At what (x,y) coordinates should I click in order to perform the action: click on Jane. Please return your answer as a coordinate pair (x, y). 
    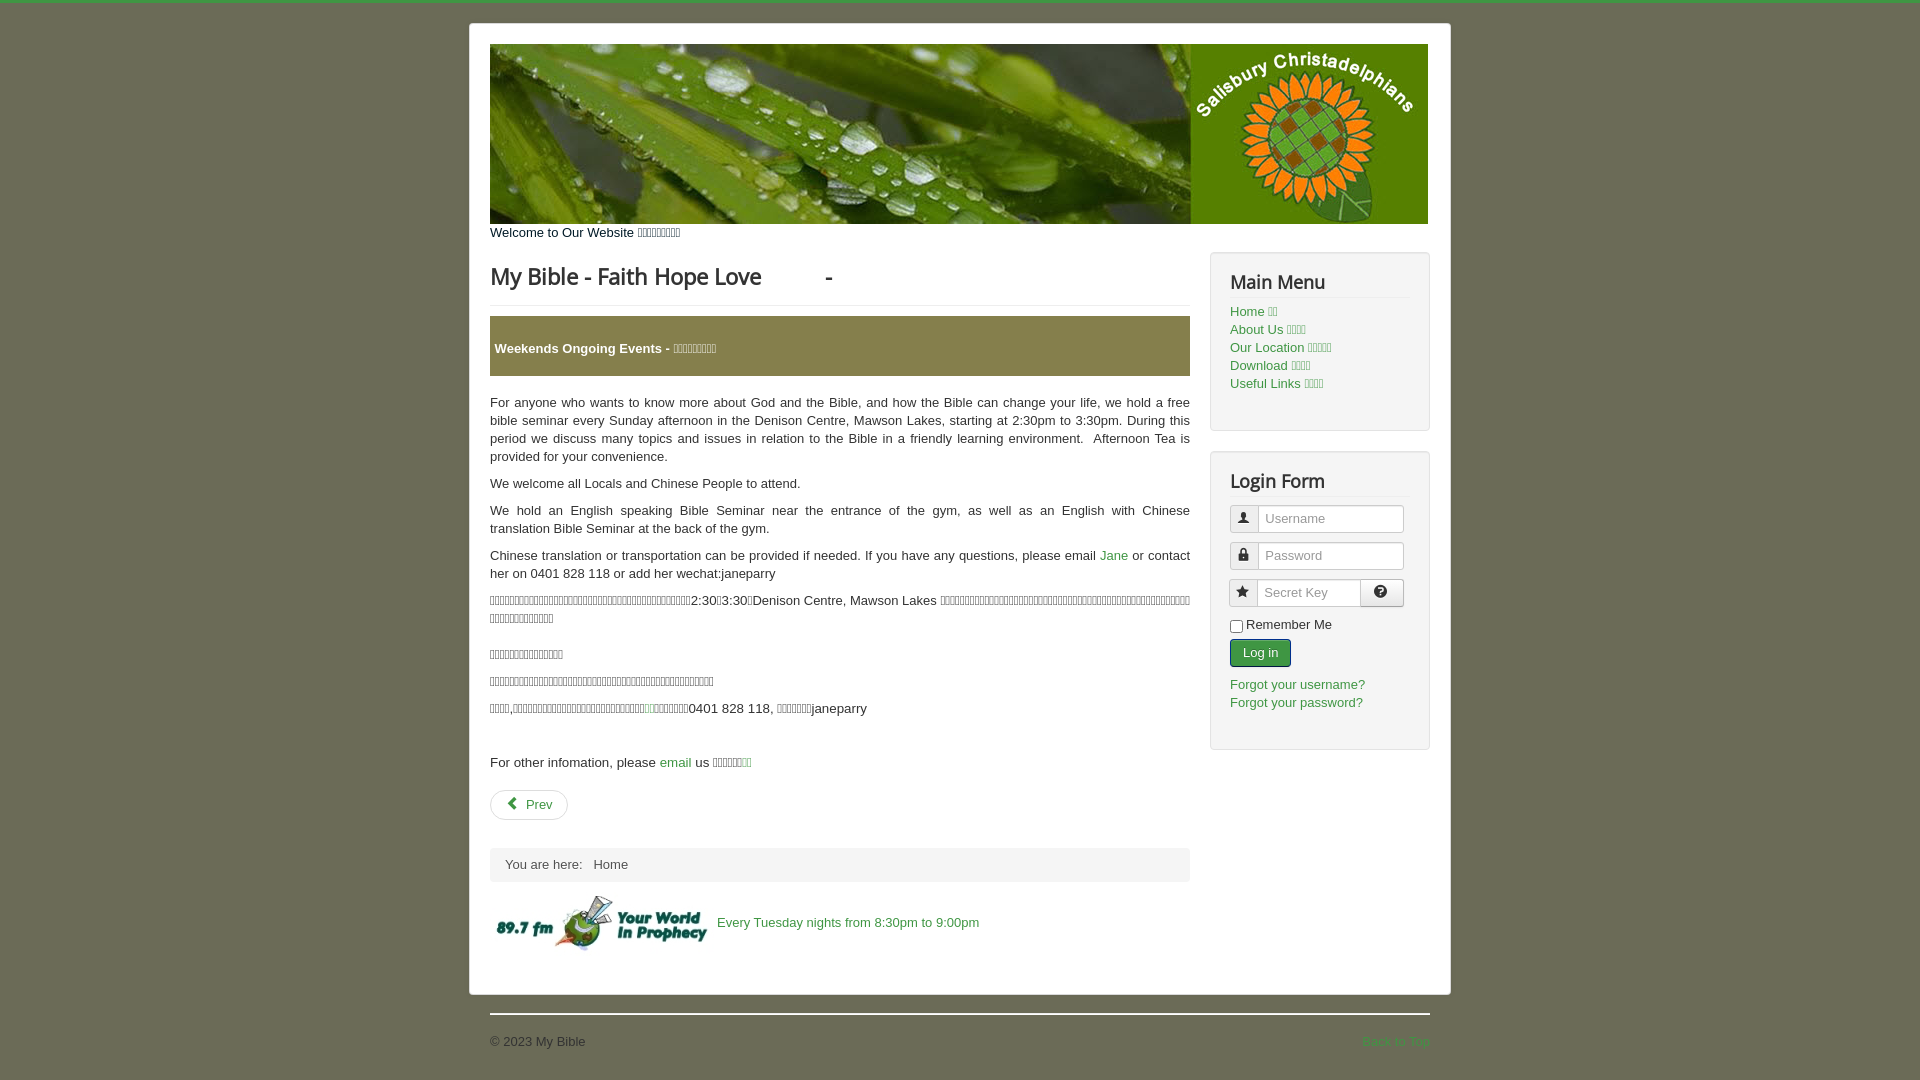
    Looking at the image, I should click on (1114, 556).